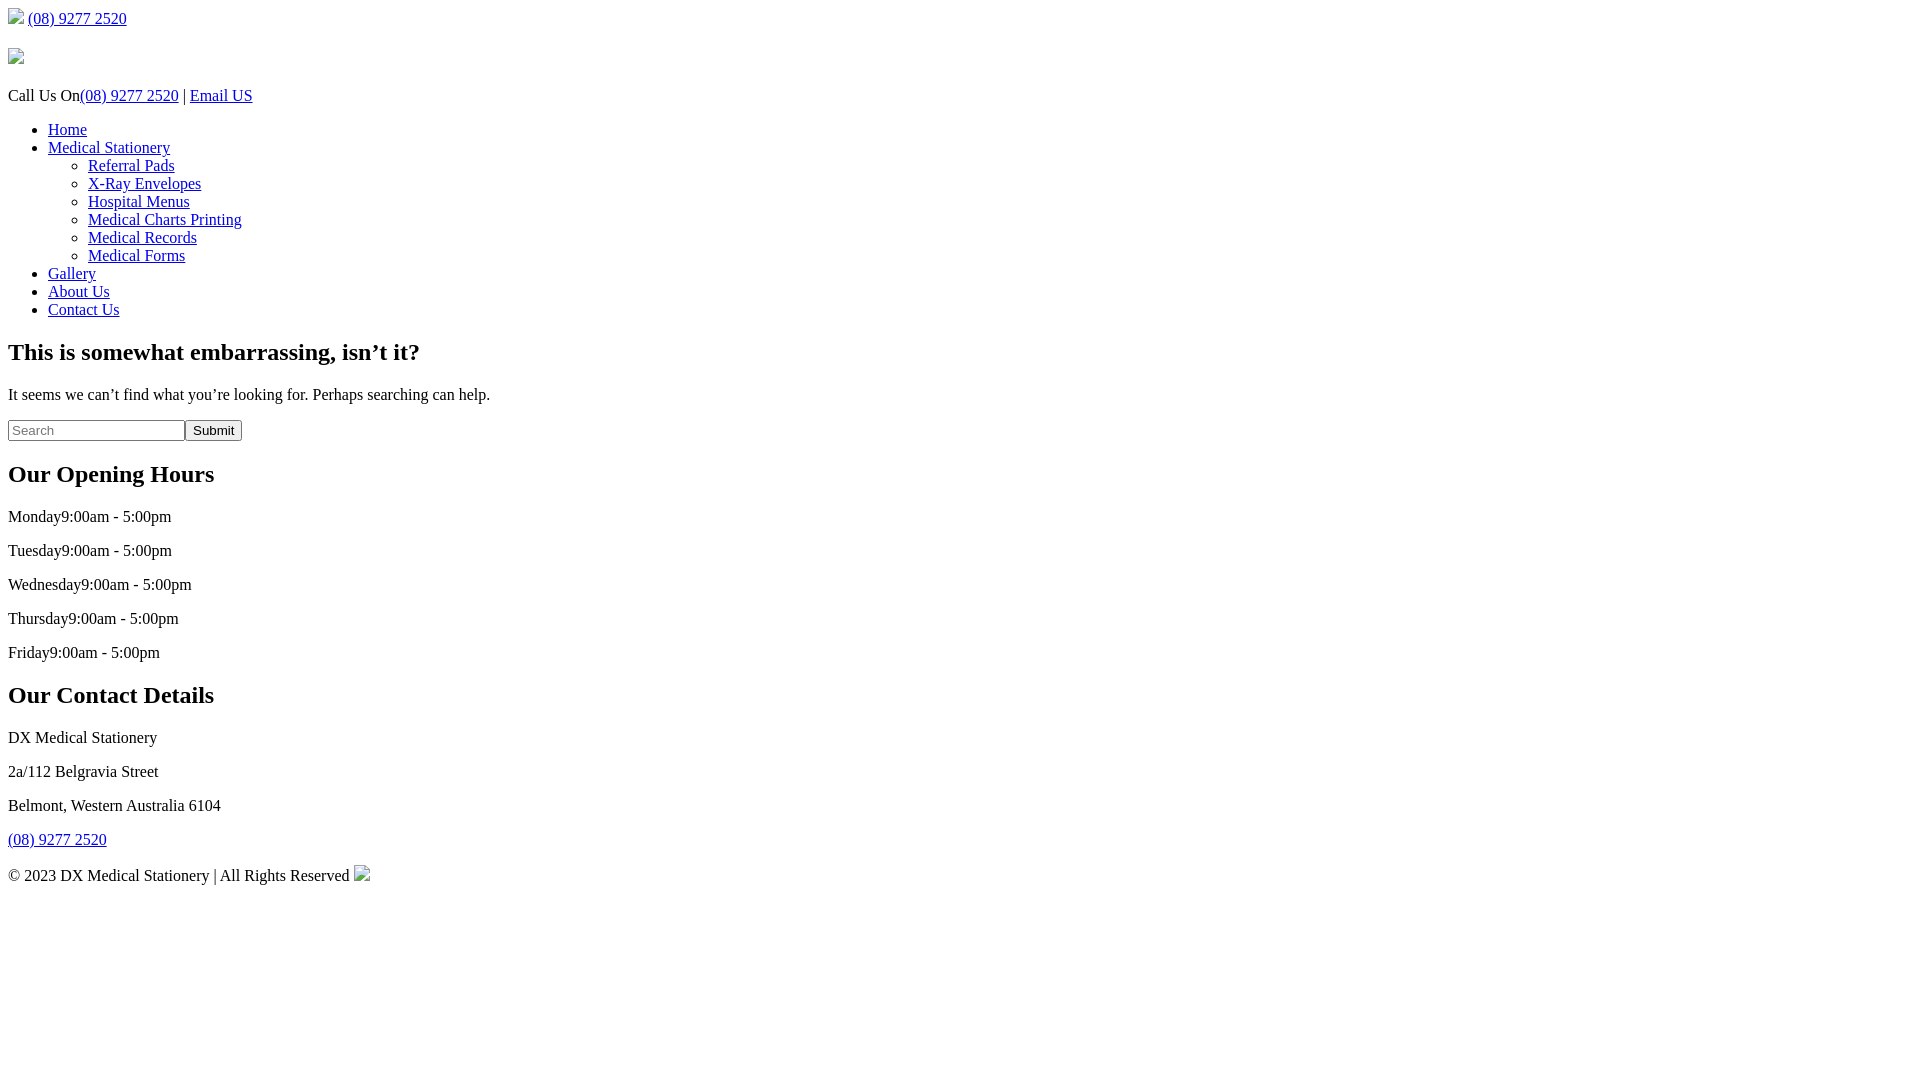 The image size is (1920, 1080). Describe the element at coordinates (165, 220) in the screenshot. I see `Medical Charts Printing` at that location.